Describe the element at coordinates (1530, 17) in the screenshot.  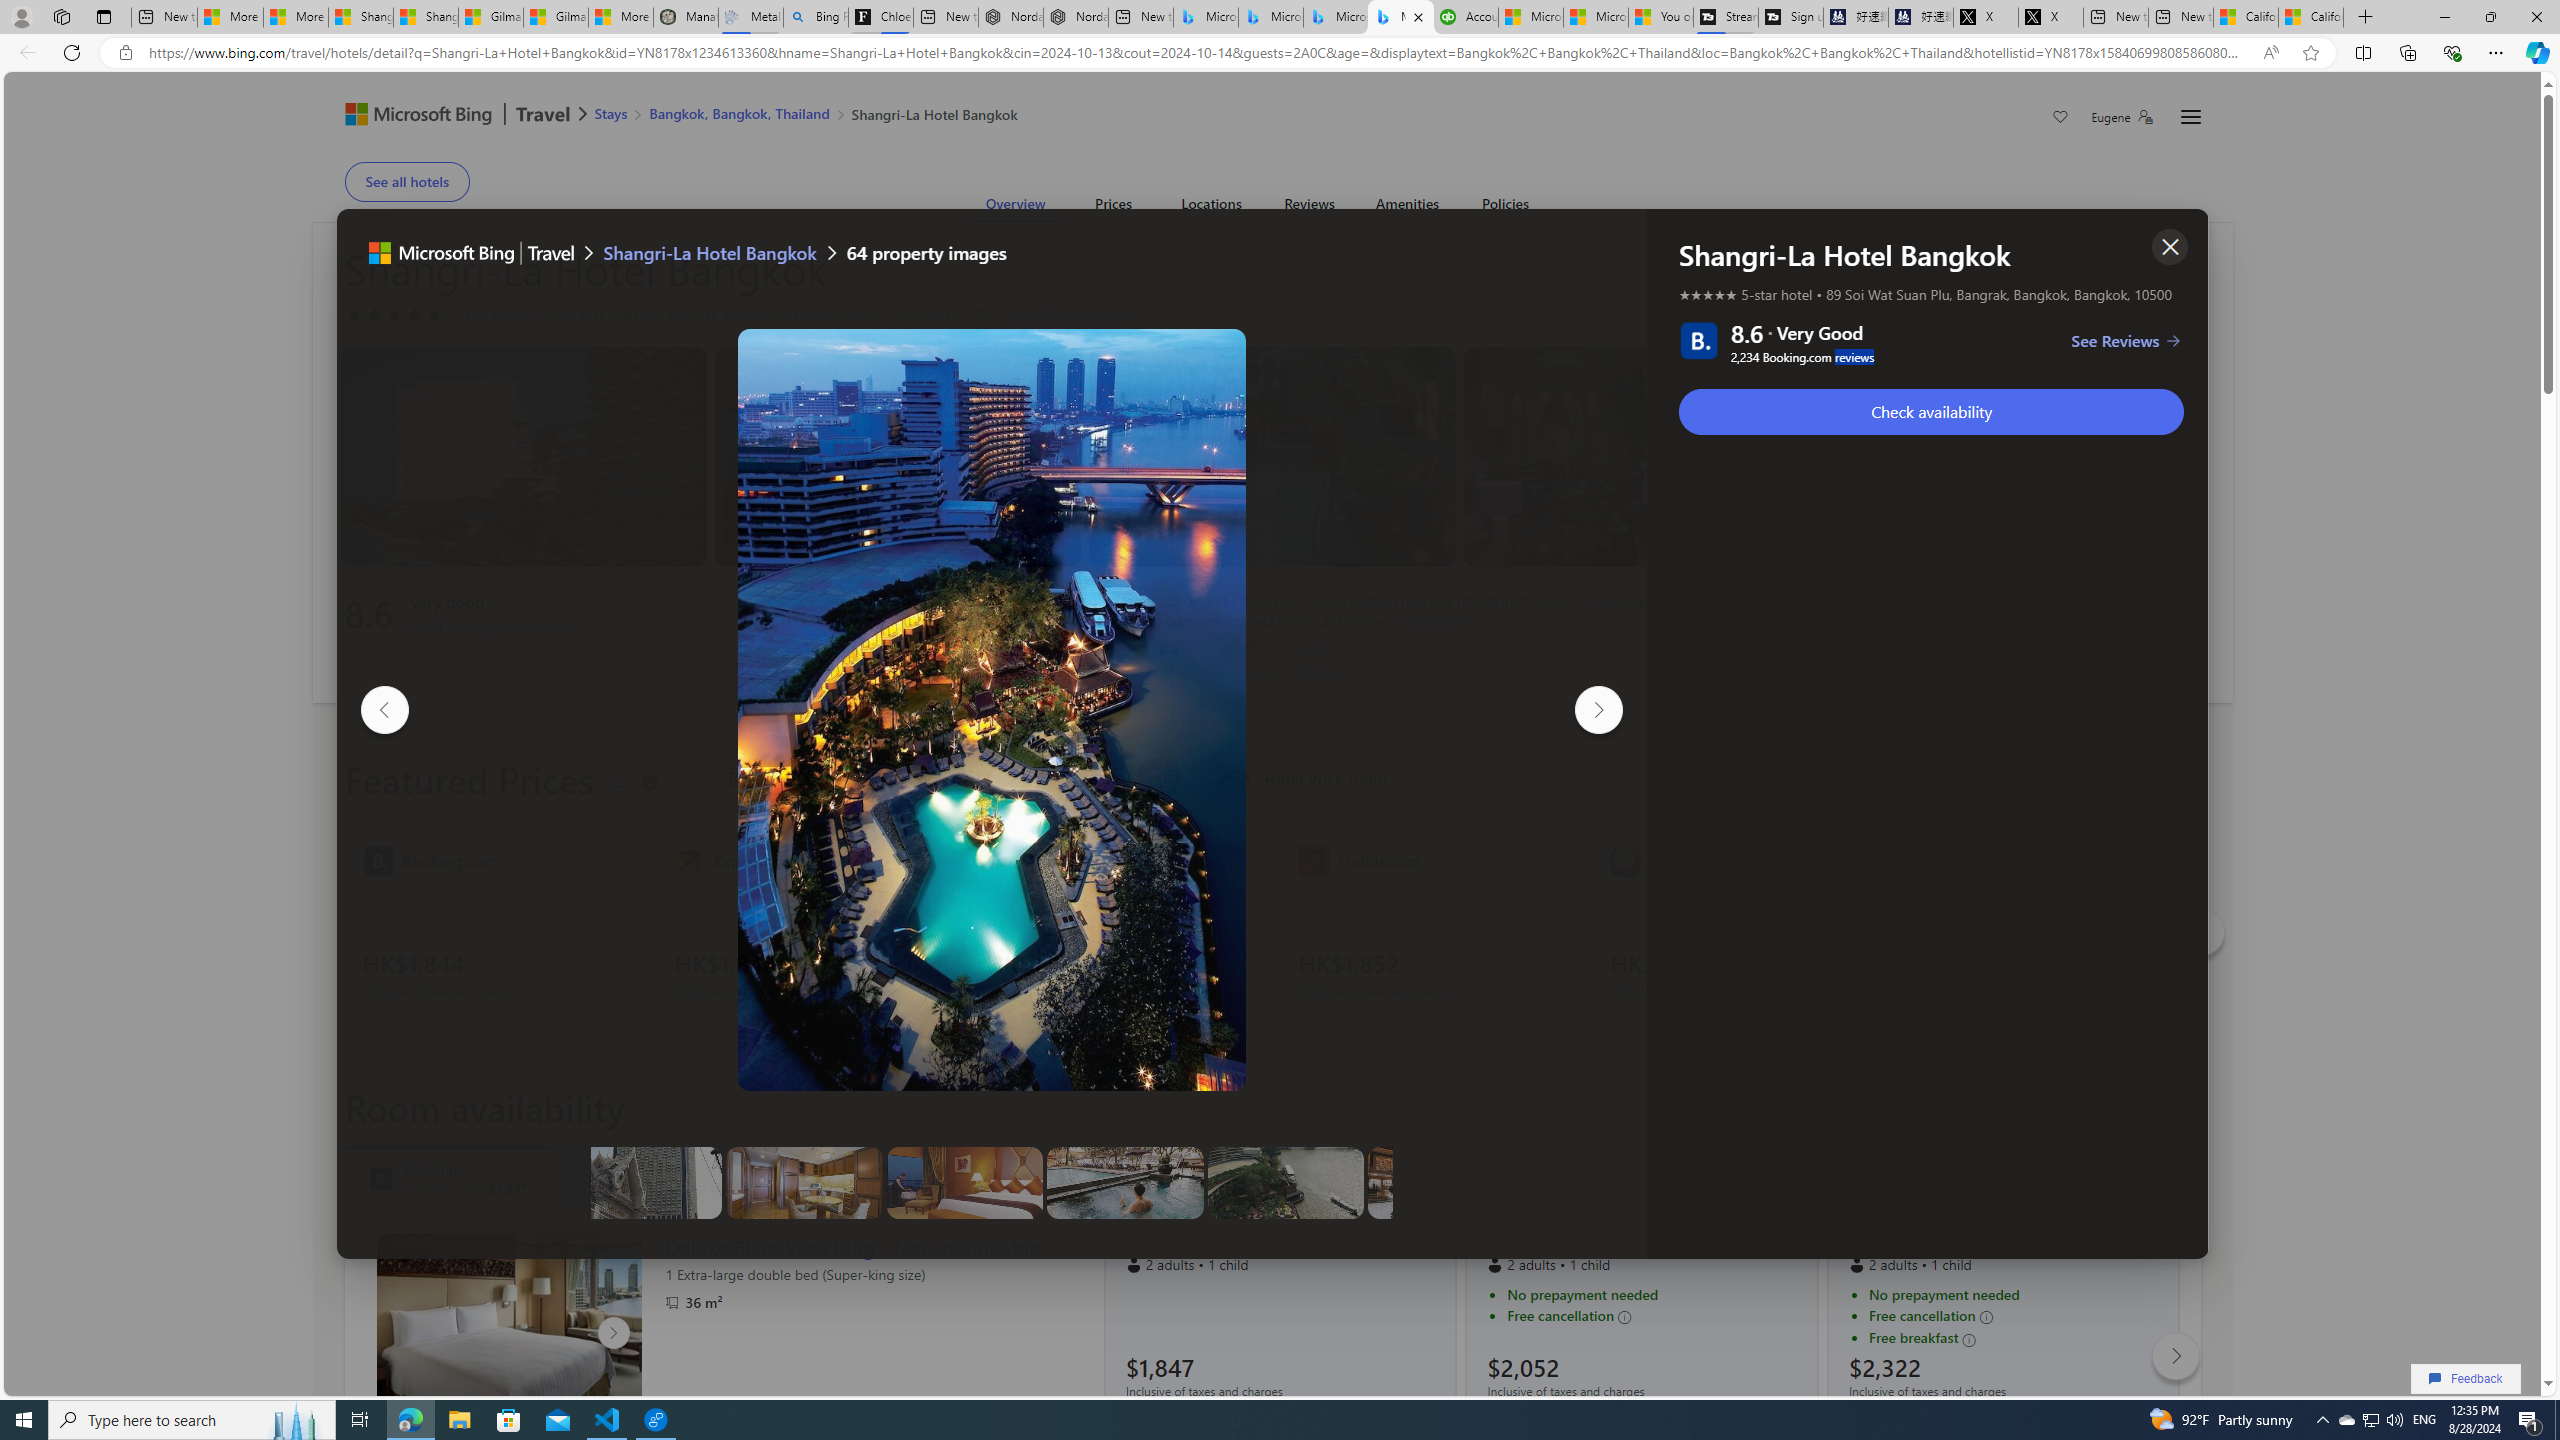
I see `Microsoft Start Sports` at that location.